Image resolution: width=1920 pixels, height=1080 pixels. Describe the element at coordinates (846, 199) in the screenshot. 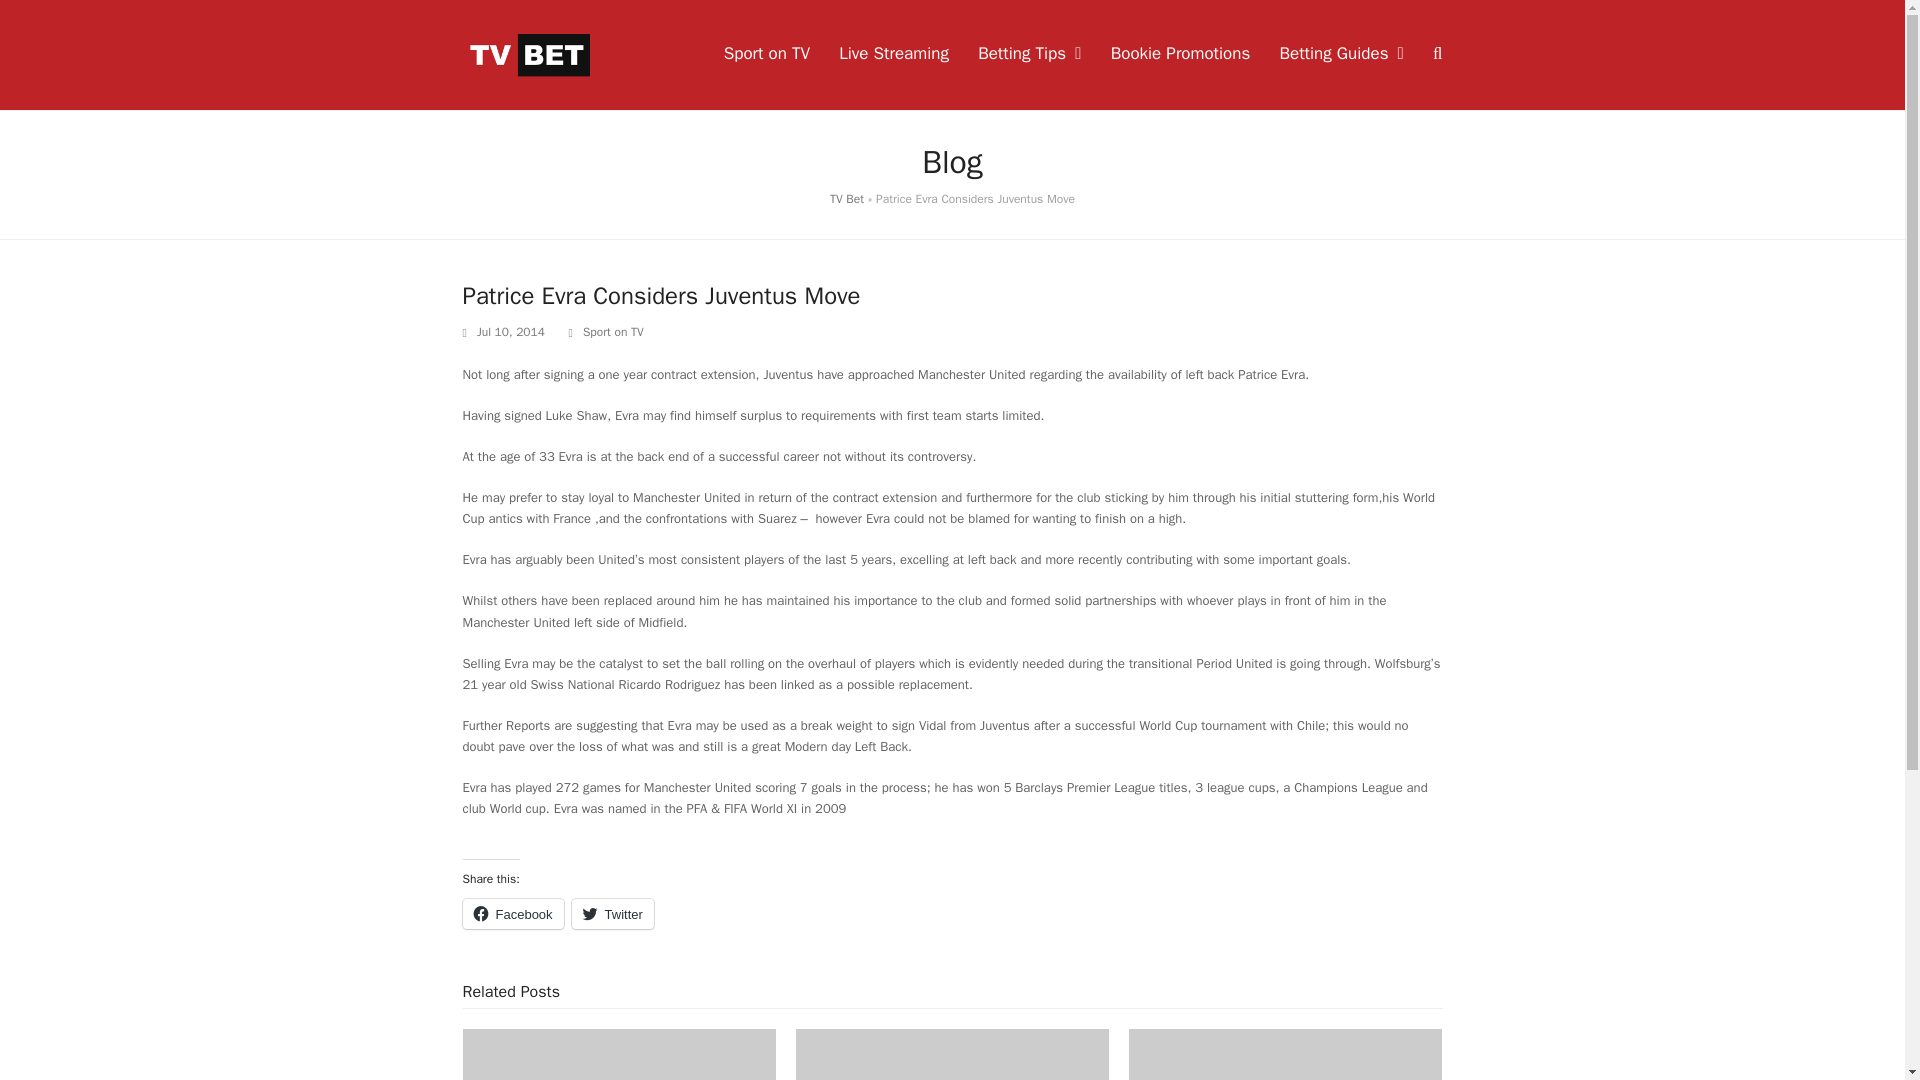

I see `TV Bet` at that location.